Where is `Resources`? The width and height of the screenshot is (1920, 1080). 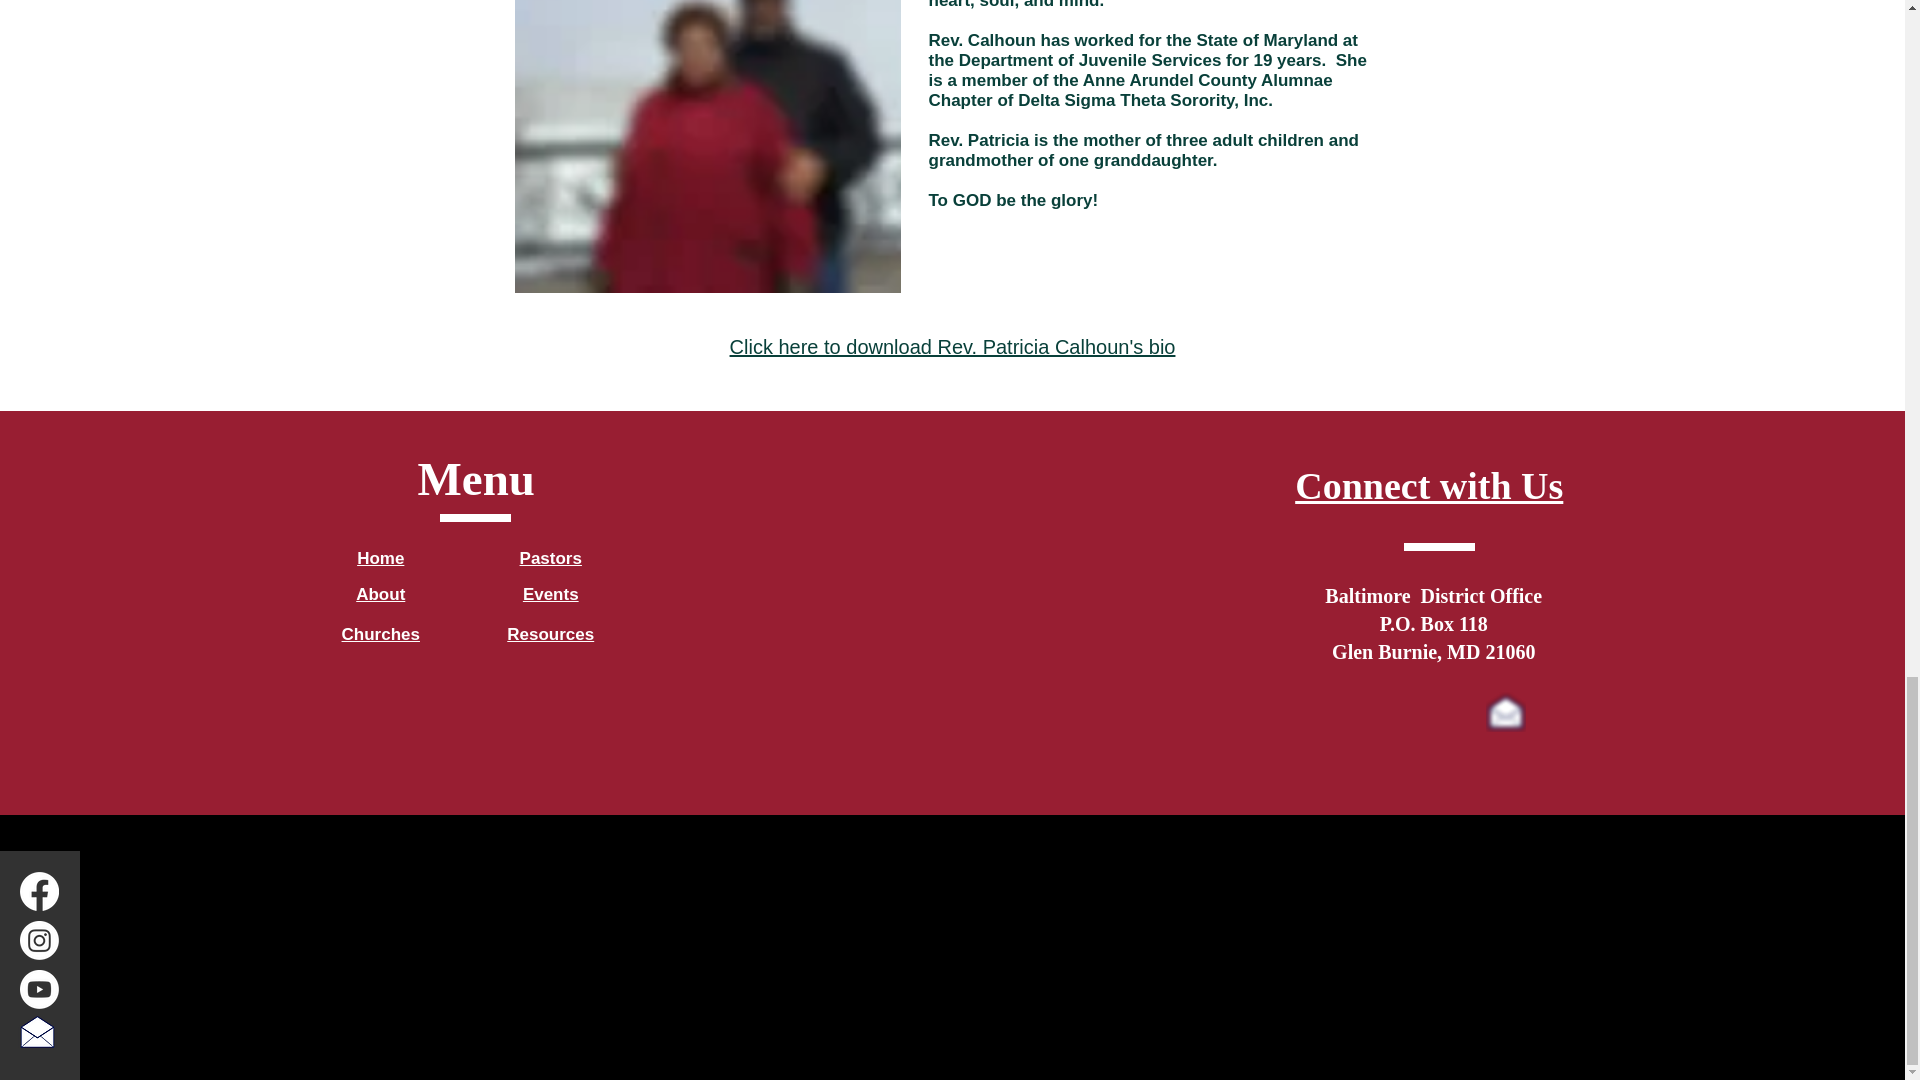
Resources is located at coordinates (550, 634).